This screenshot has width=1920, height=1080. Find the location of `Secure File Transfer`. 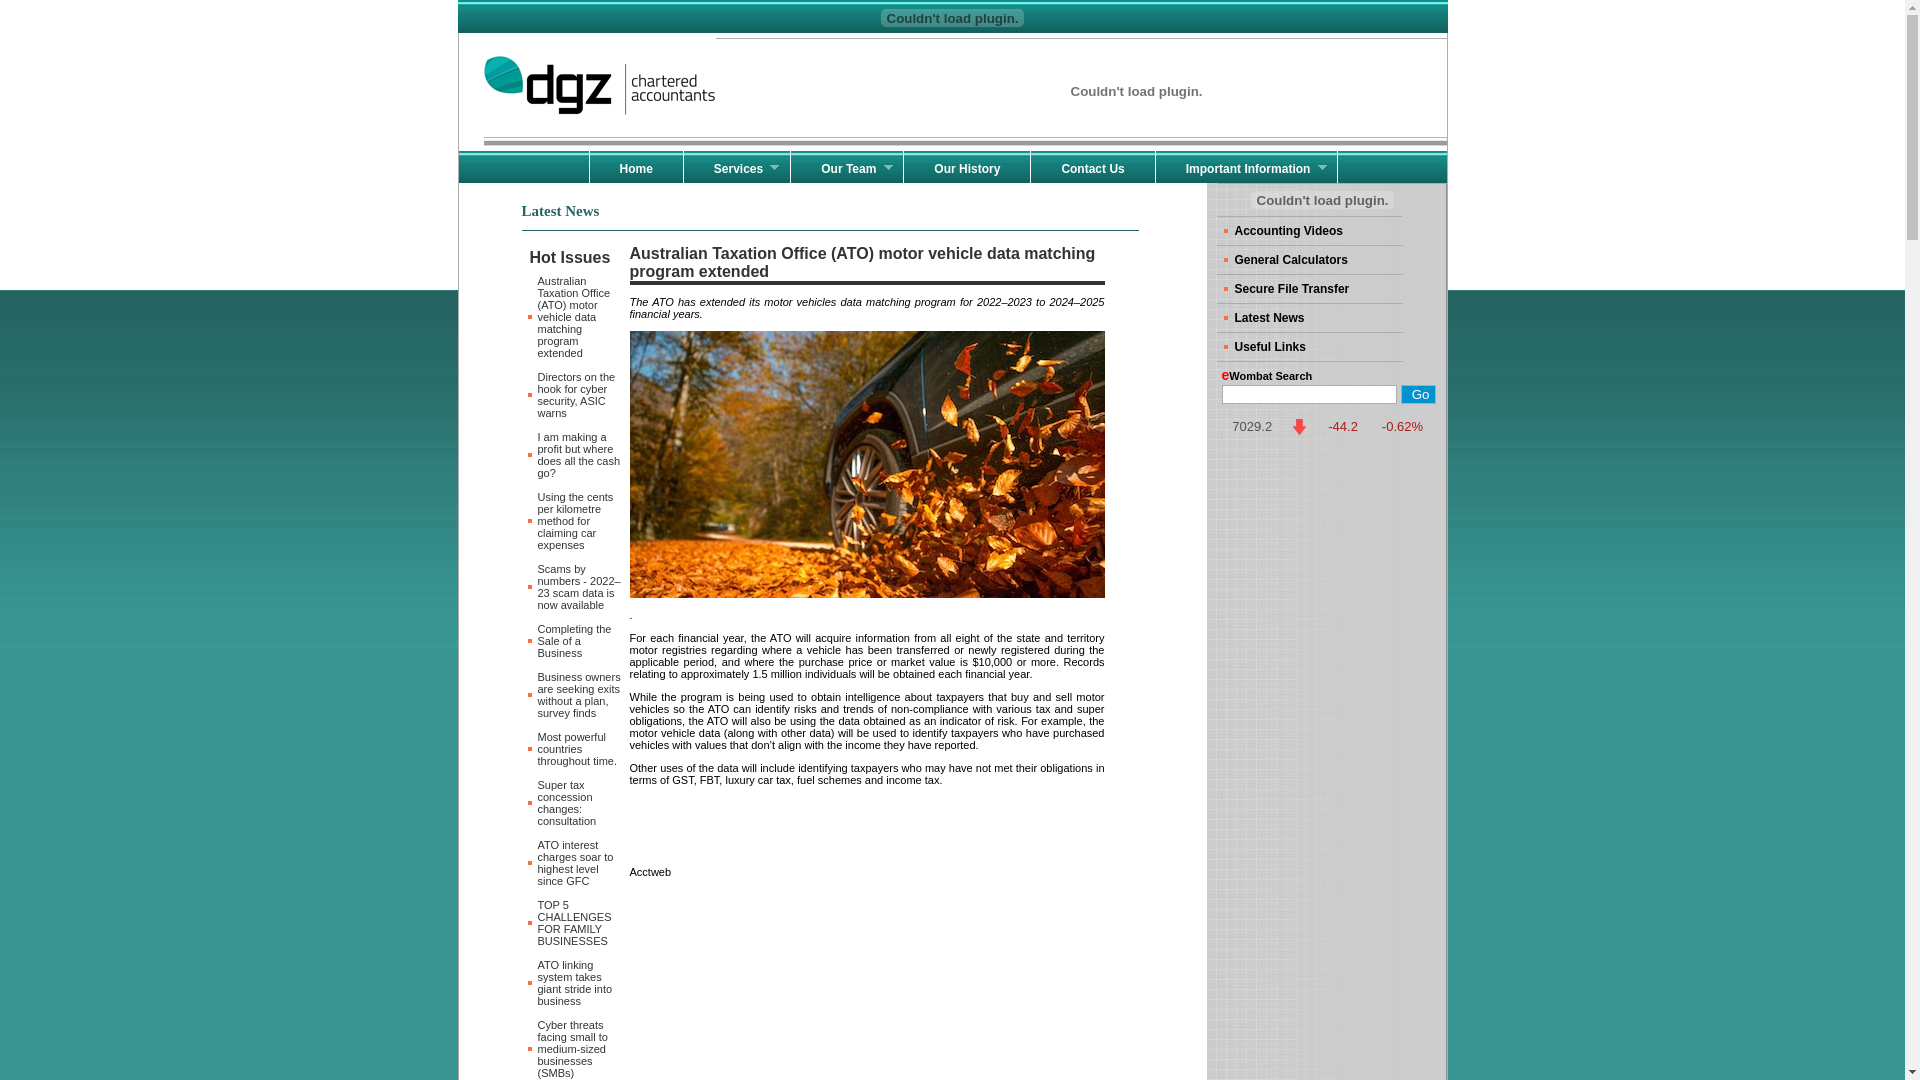

Secure File Transfer is located at coordinates (1310, 289).